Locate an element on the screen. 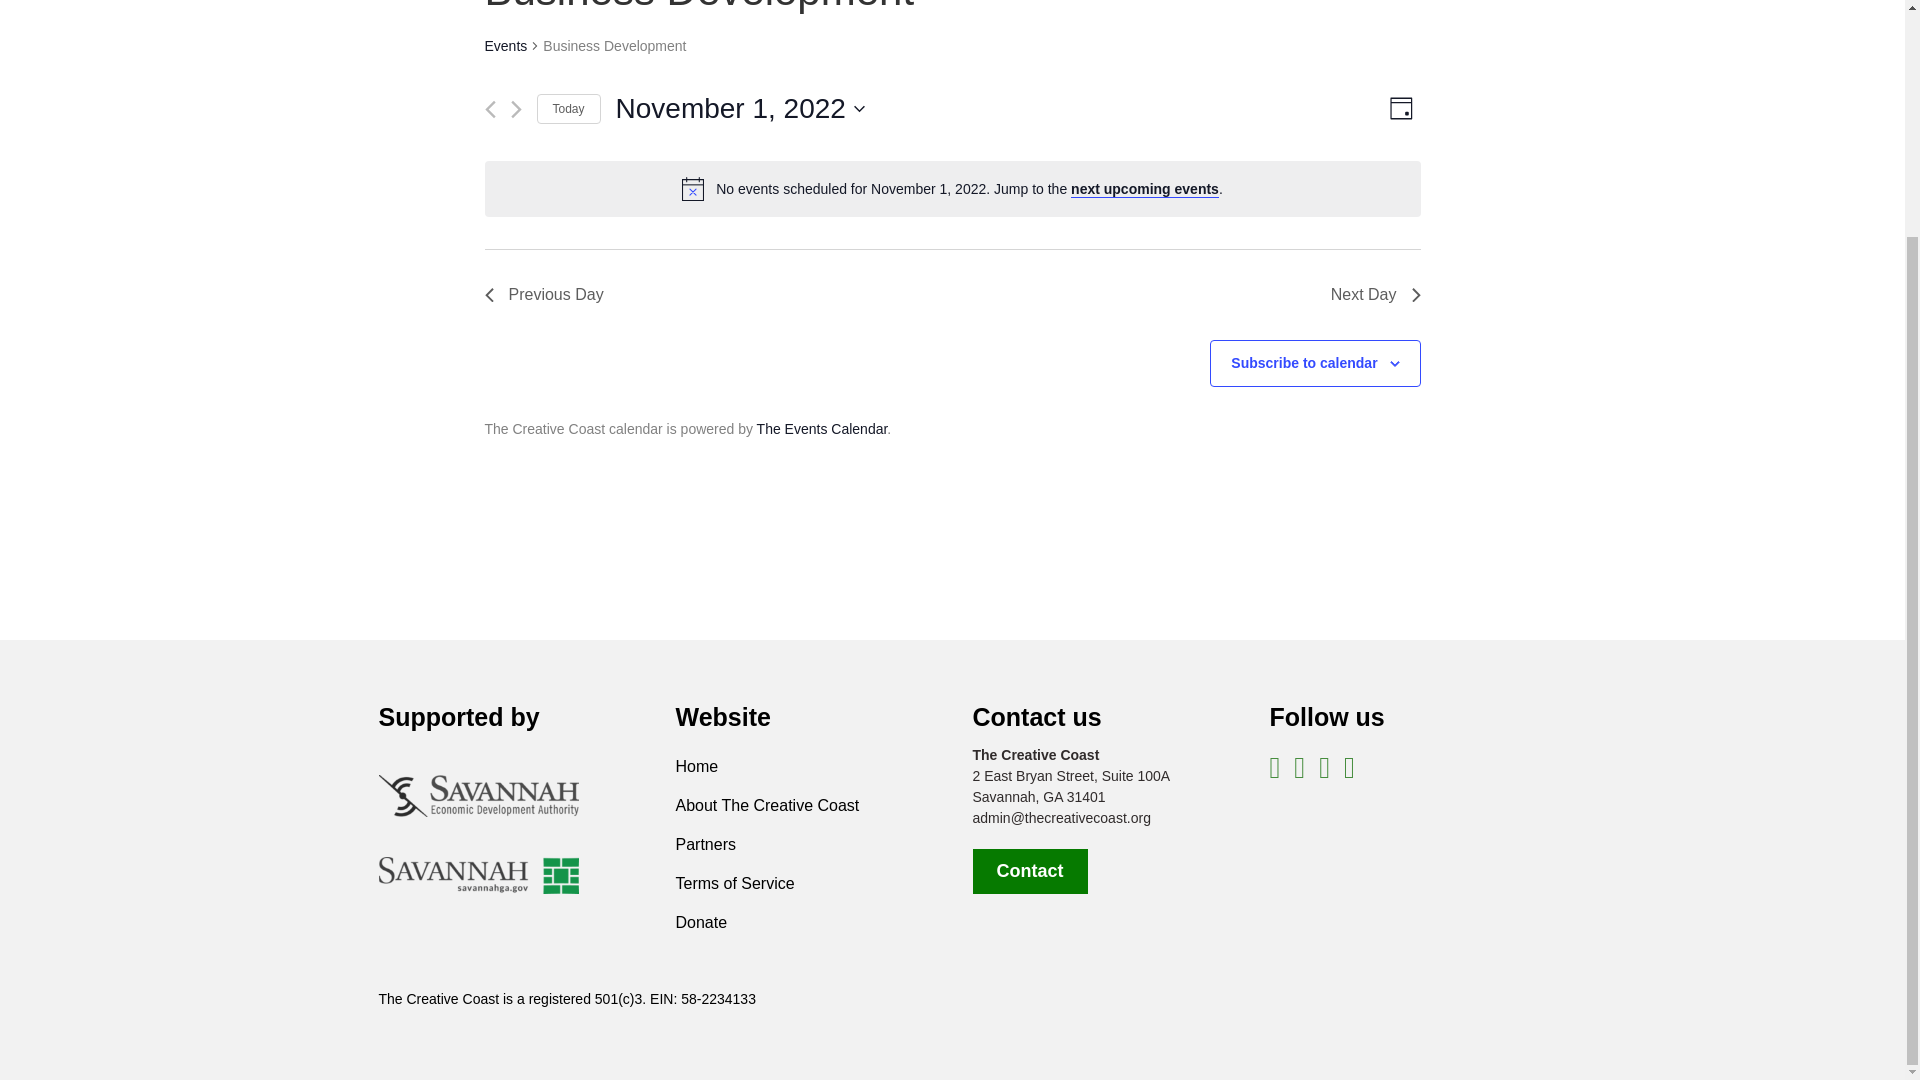 This screenshot has width=1920, height=1080. Subscribe to calendar is located at coordinates (1303, 363).